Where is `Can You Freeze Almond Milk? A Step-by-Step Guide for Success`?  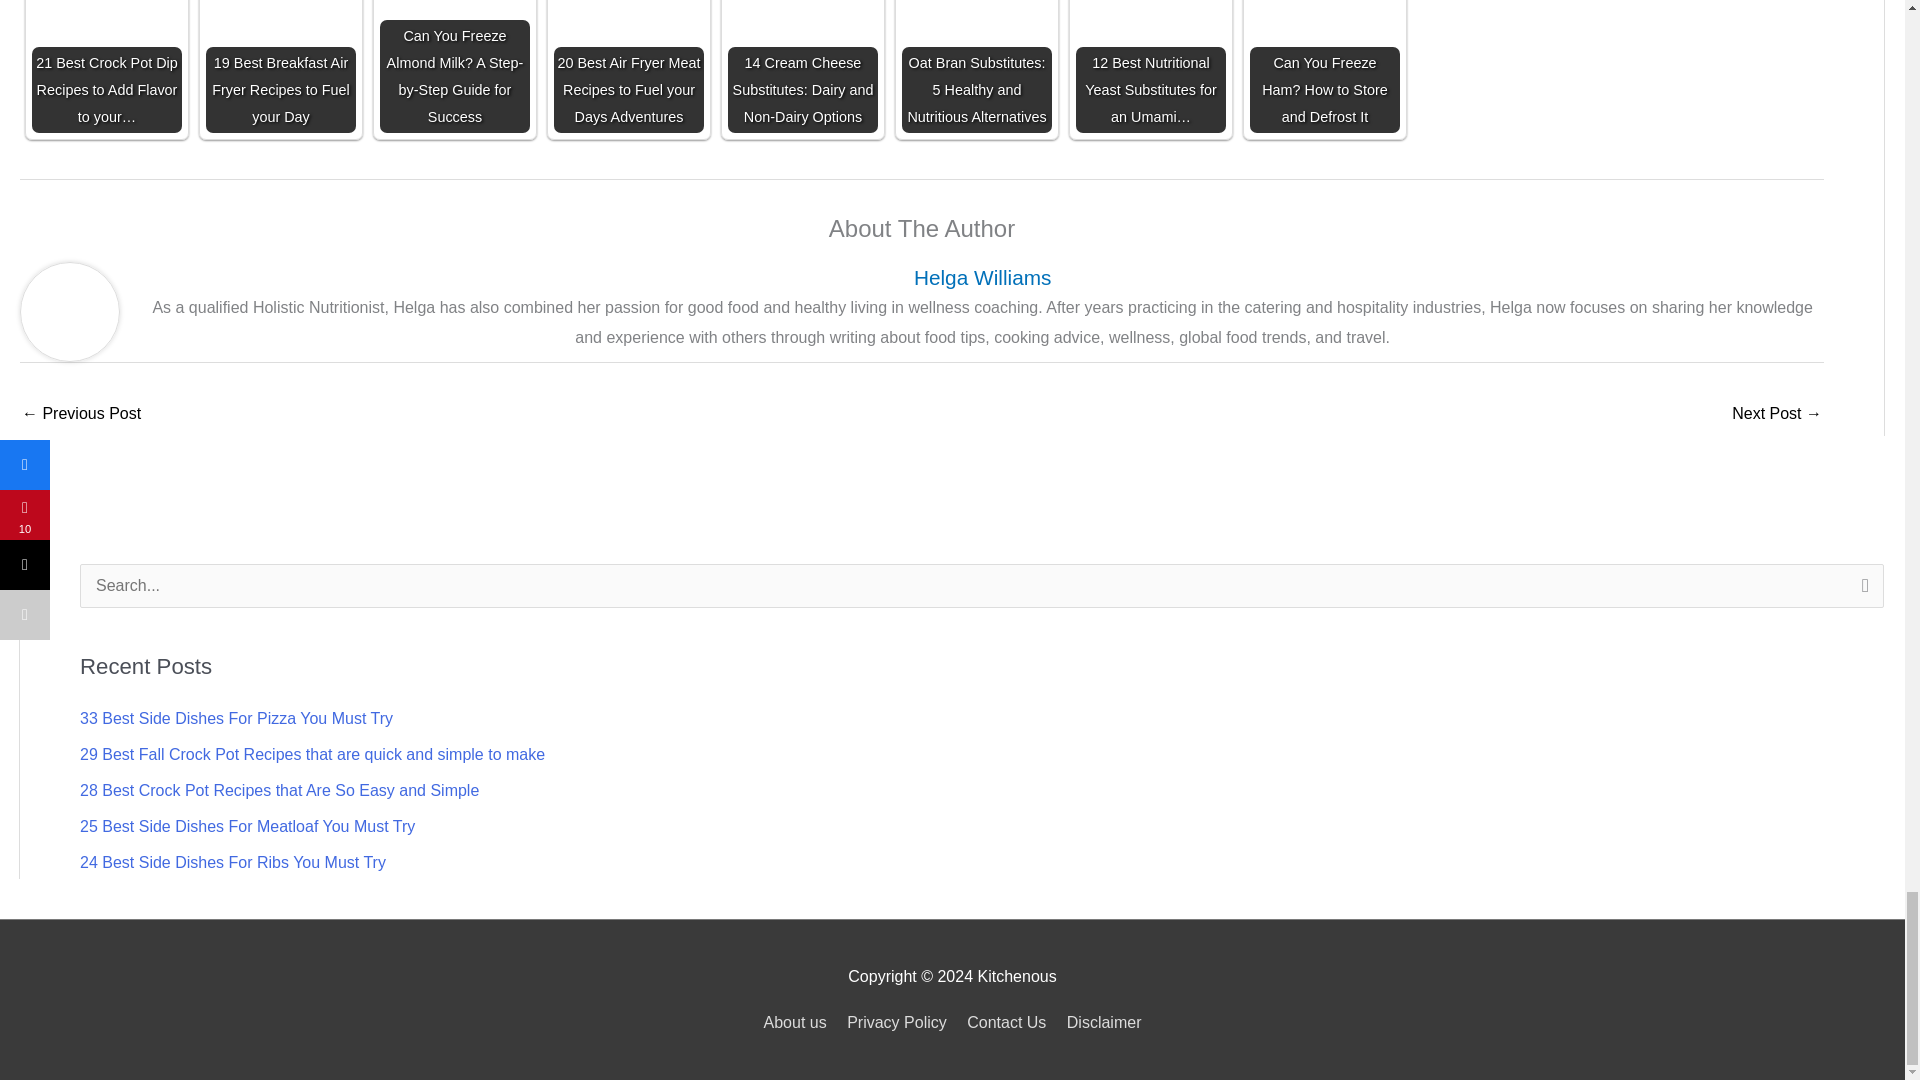 Can You Freeze Almond Milk? A Step-by-Step Guide for Success is located at coordinates (454, 66).